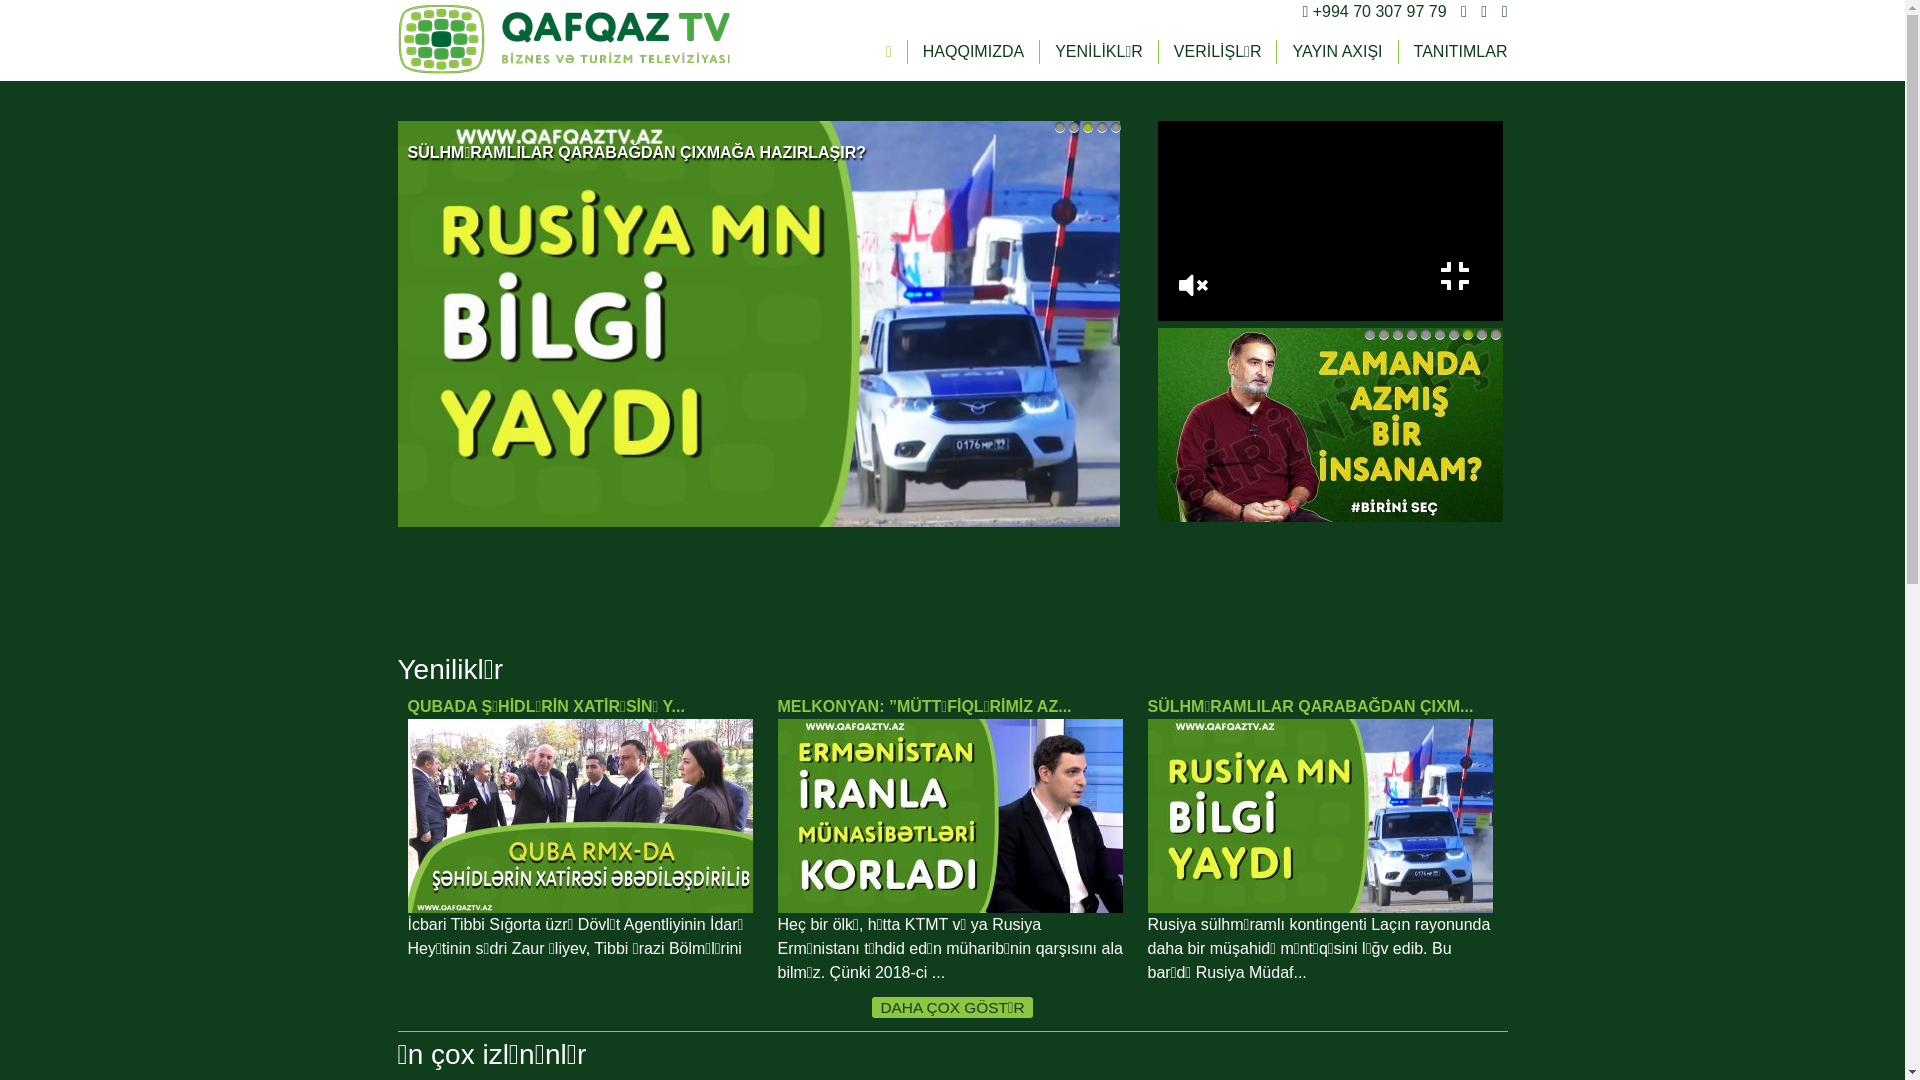 This screenshot has width=1920, height=1080. What do you see at coordinates (1384, 334) in the screenshot?
I see `2` at bounding box center [1384, 334].